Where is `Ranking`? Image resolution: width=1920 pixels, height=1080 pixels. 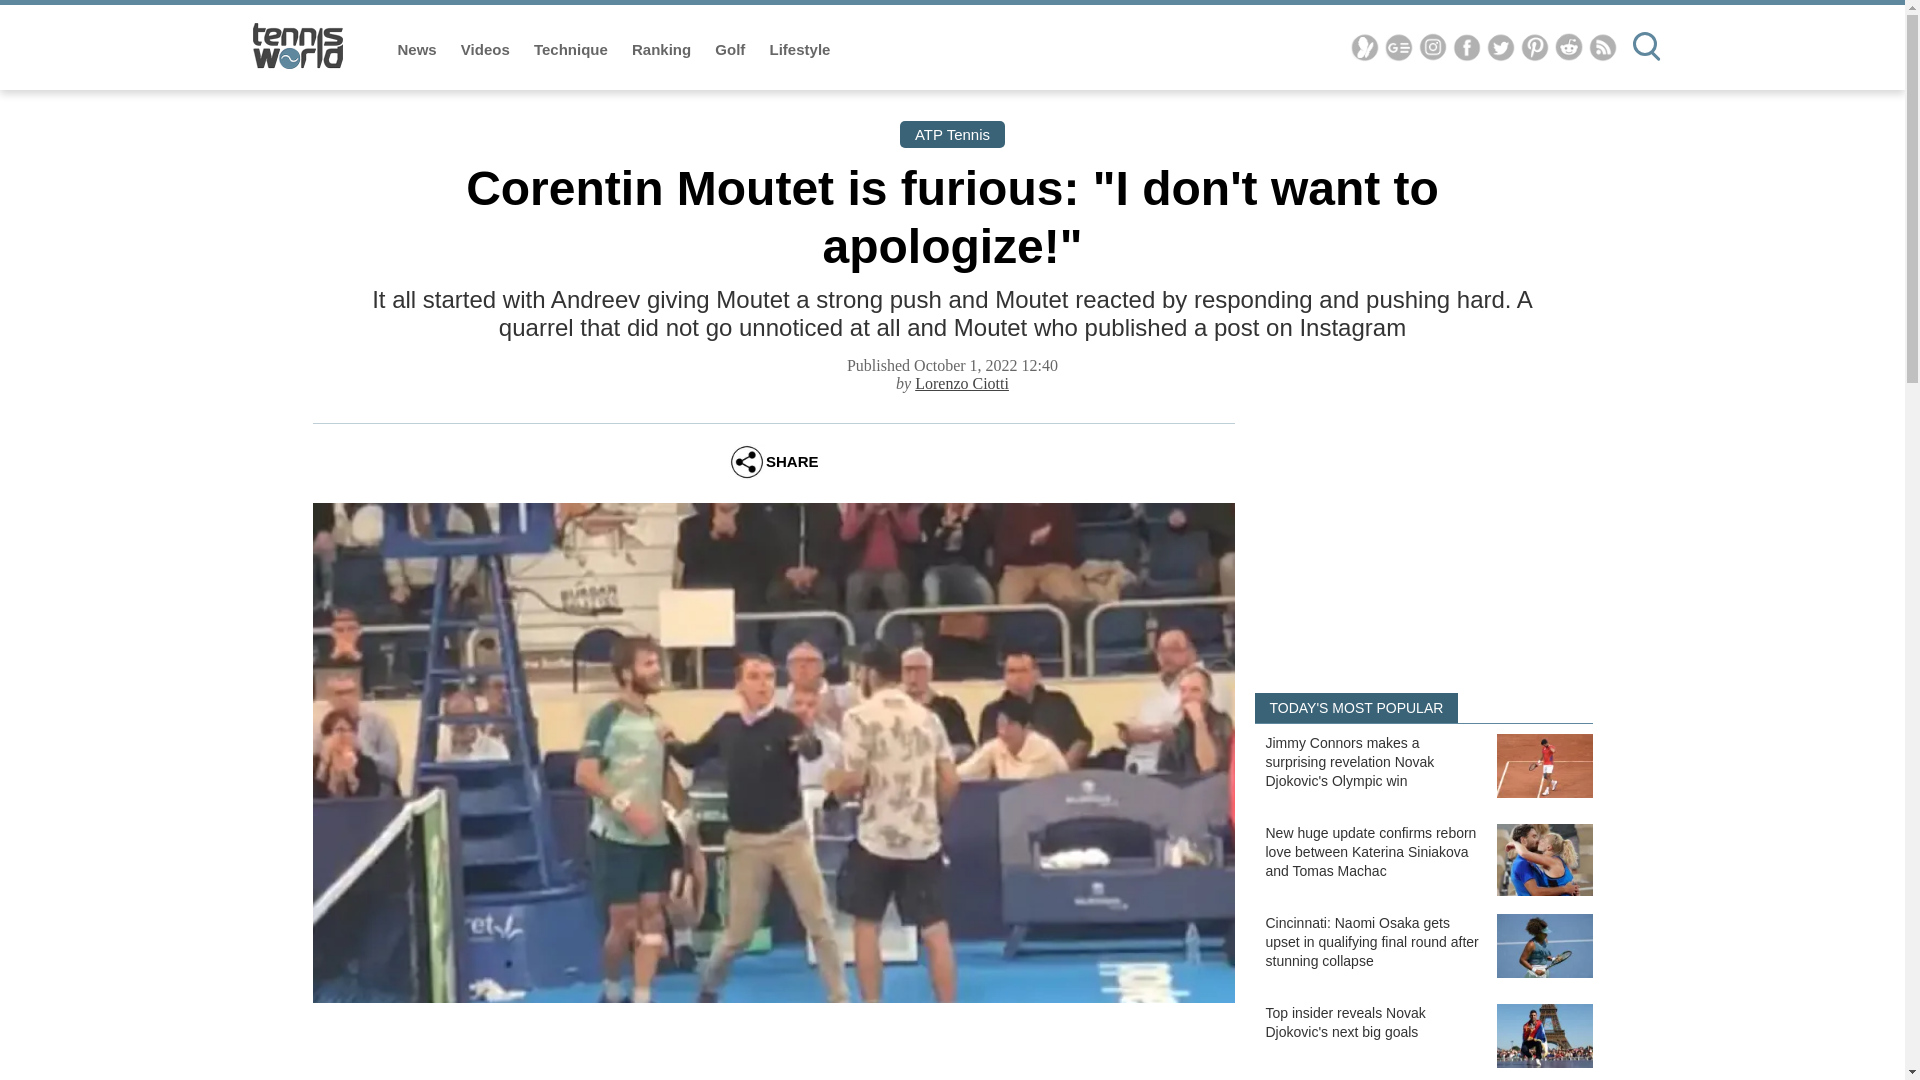
Ranking is located at coordinates (663, 50).